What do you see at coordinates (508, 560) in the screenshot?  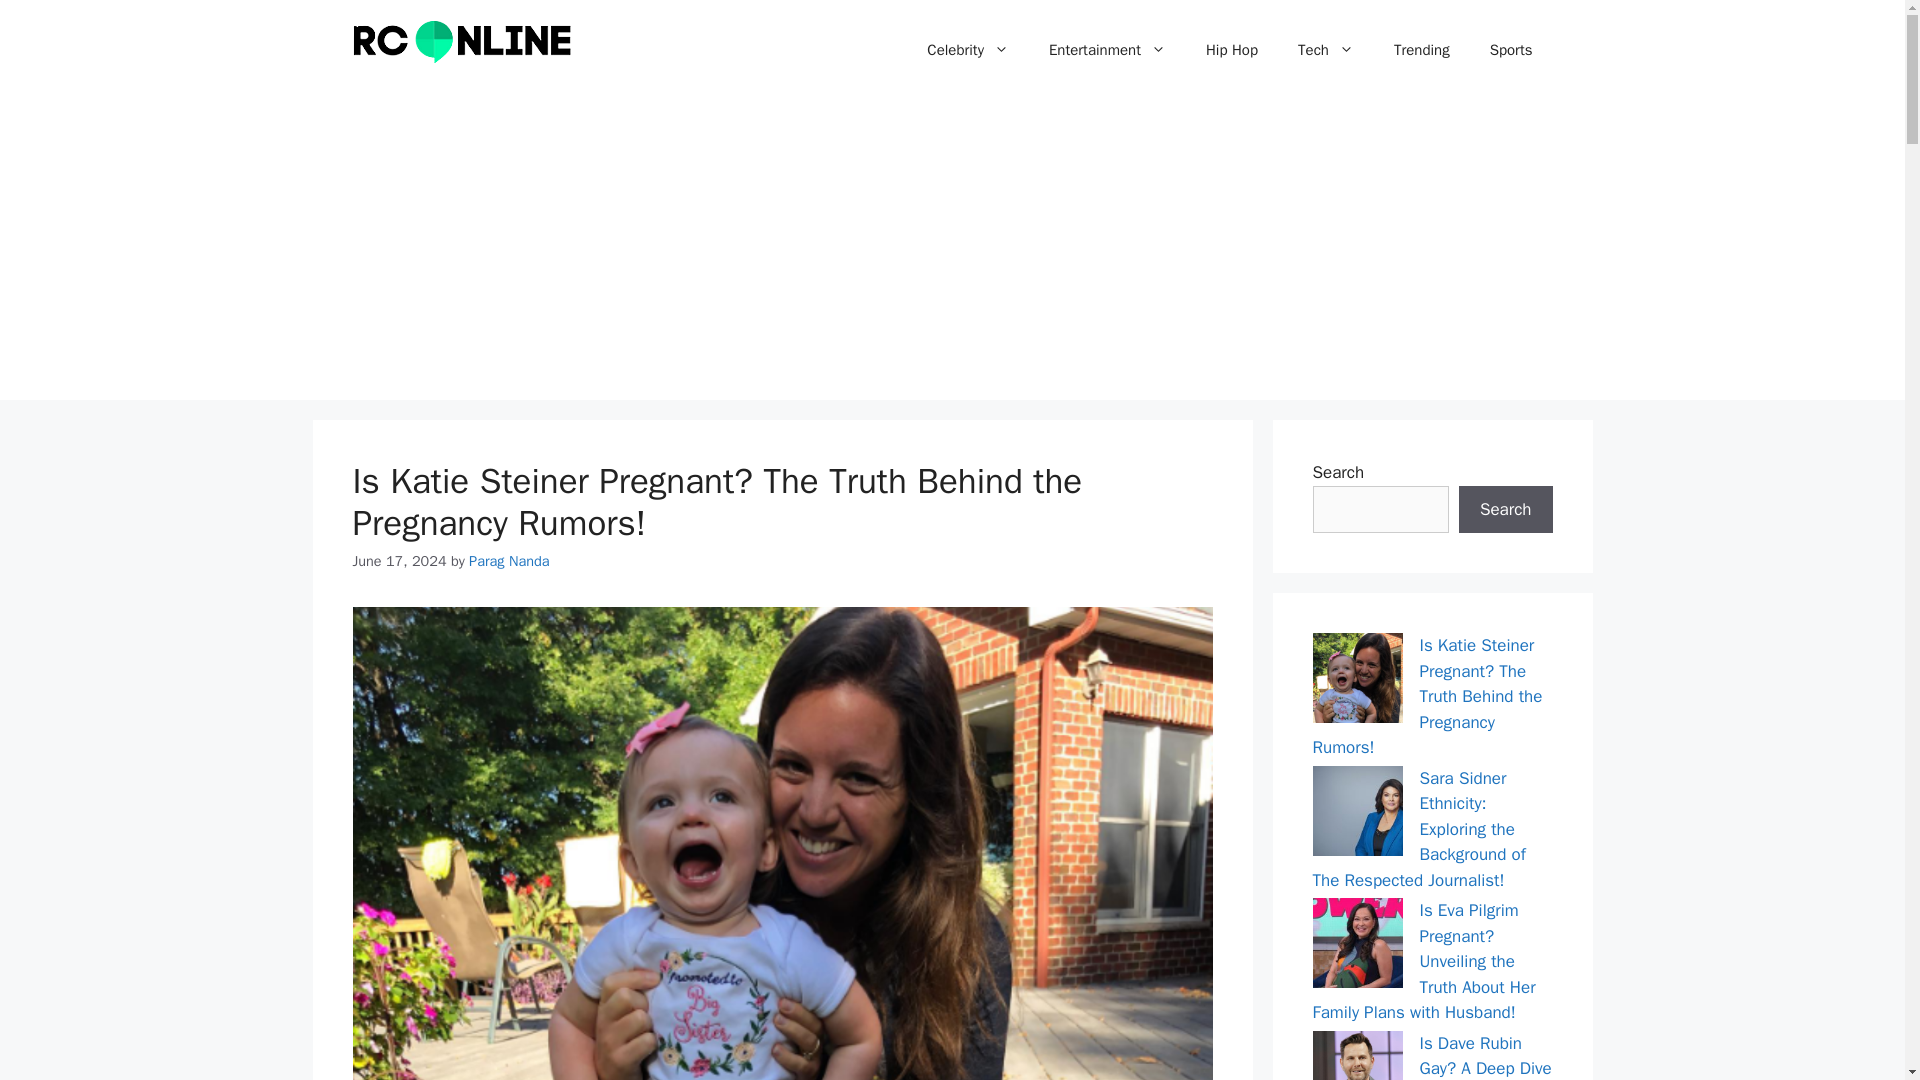 I see `Parag Nanda` at bounding box center [508, 560].